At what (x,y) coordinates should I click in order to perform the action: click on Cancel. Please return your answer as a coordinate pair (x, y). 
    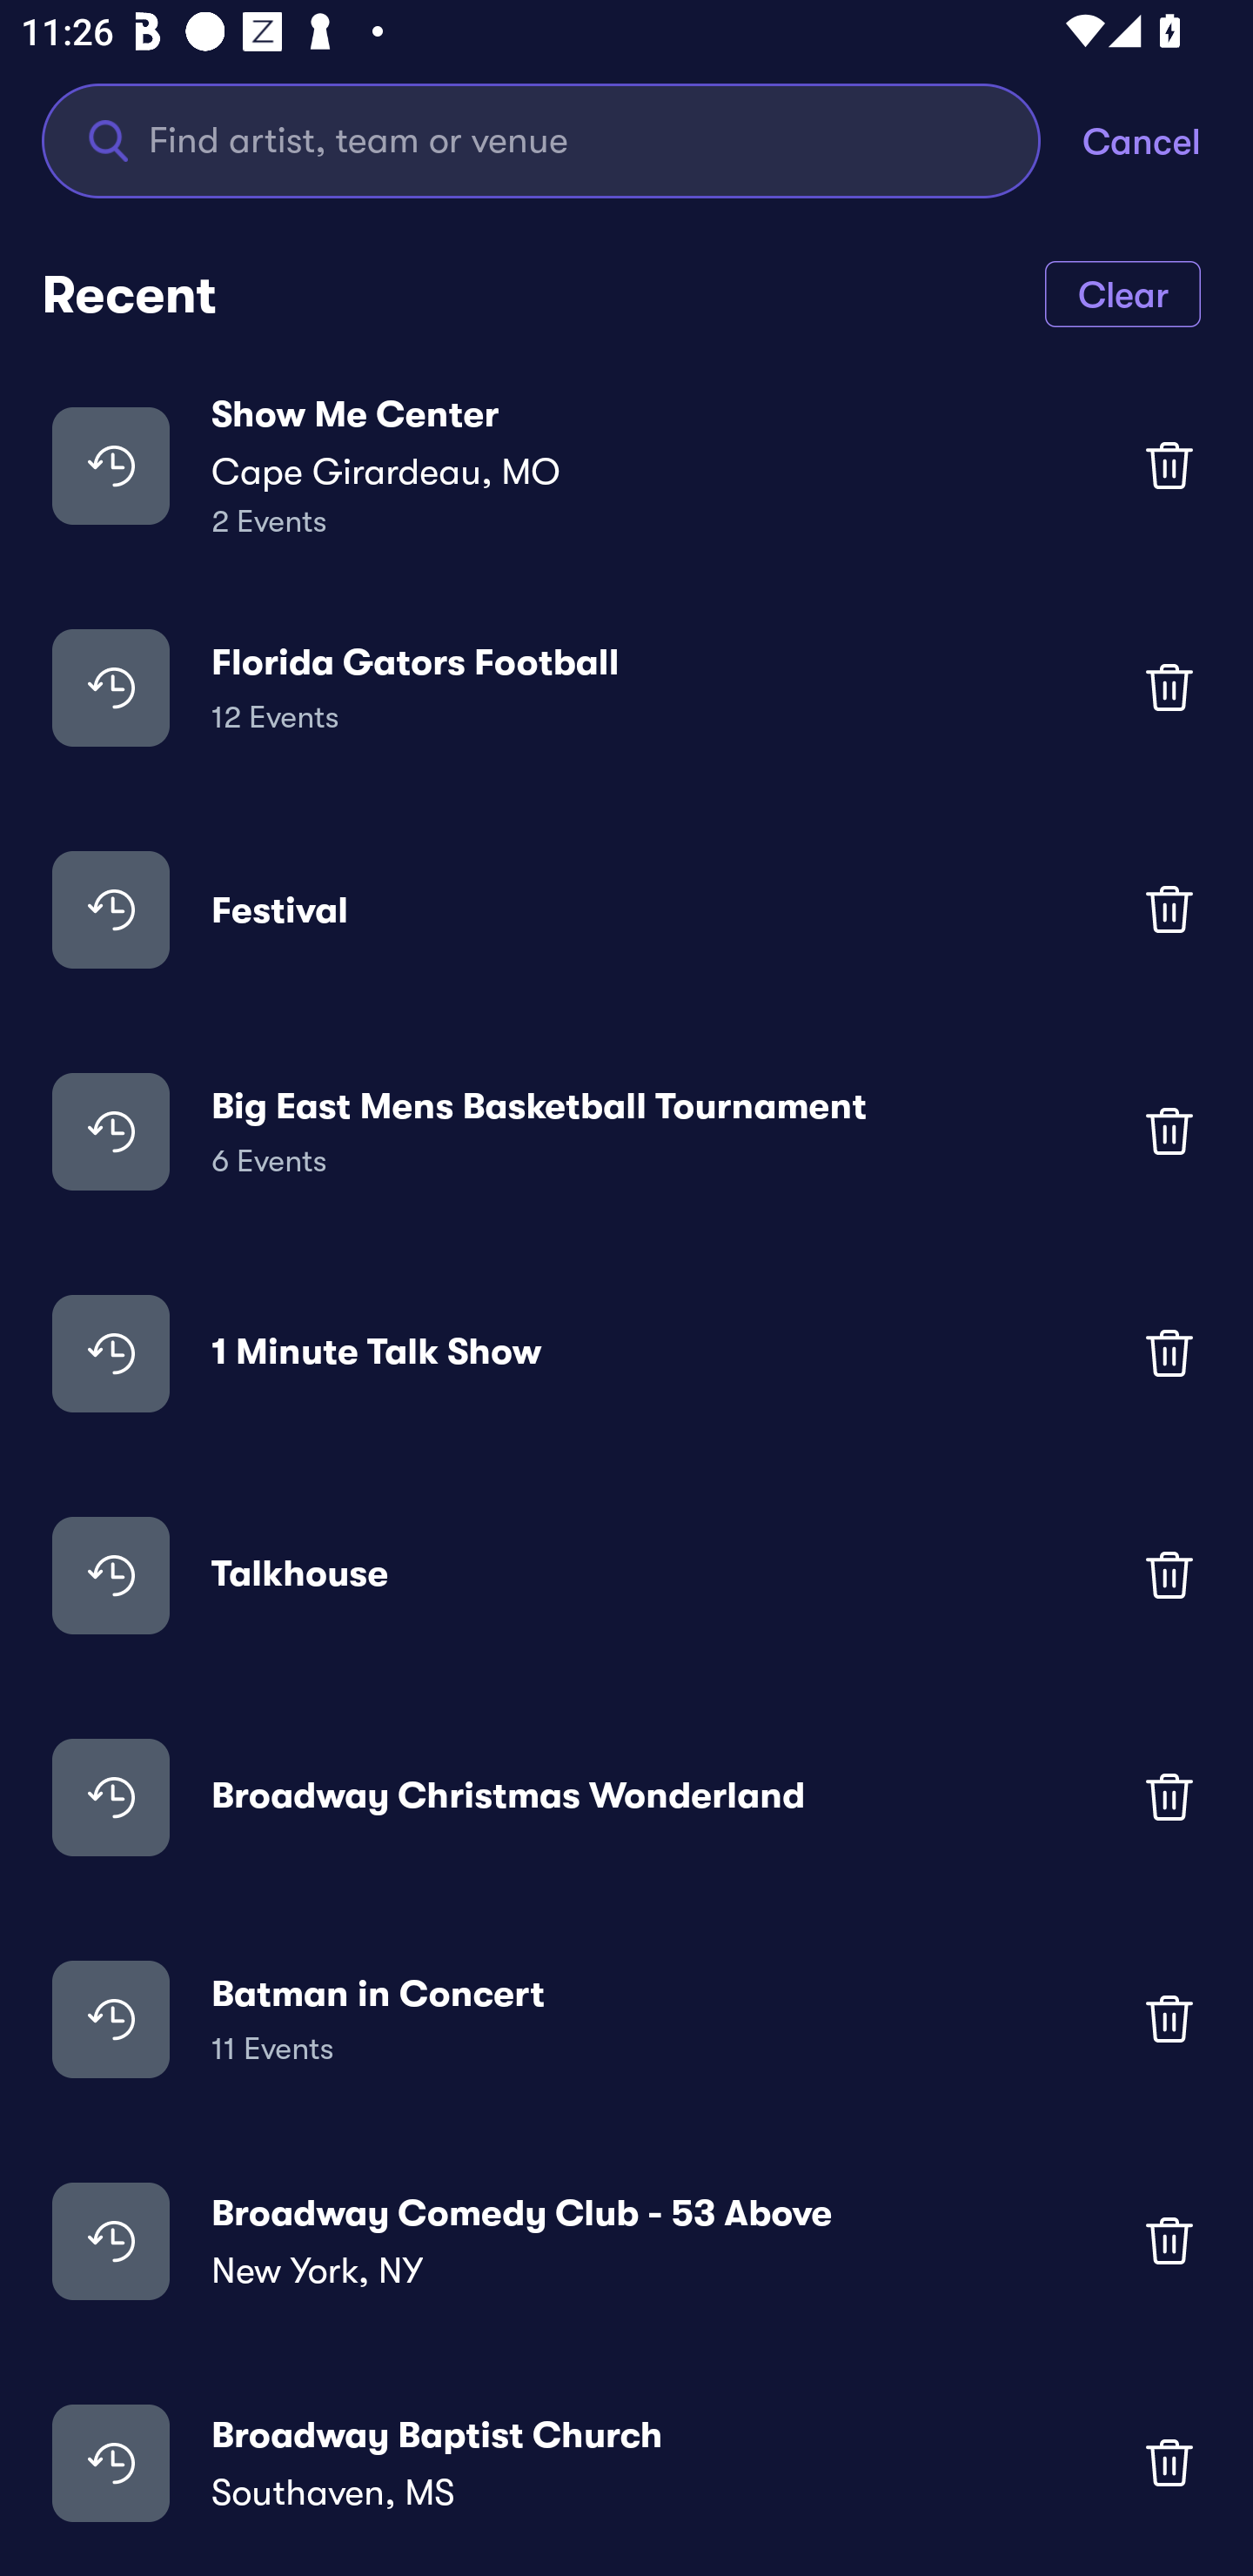
    Looking at the image, I should click on (1168, 139).